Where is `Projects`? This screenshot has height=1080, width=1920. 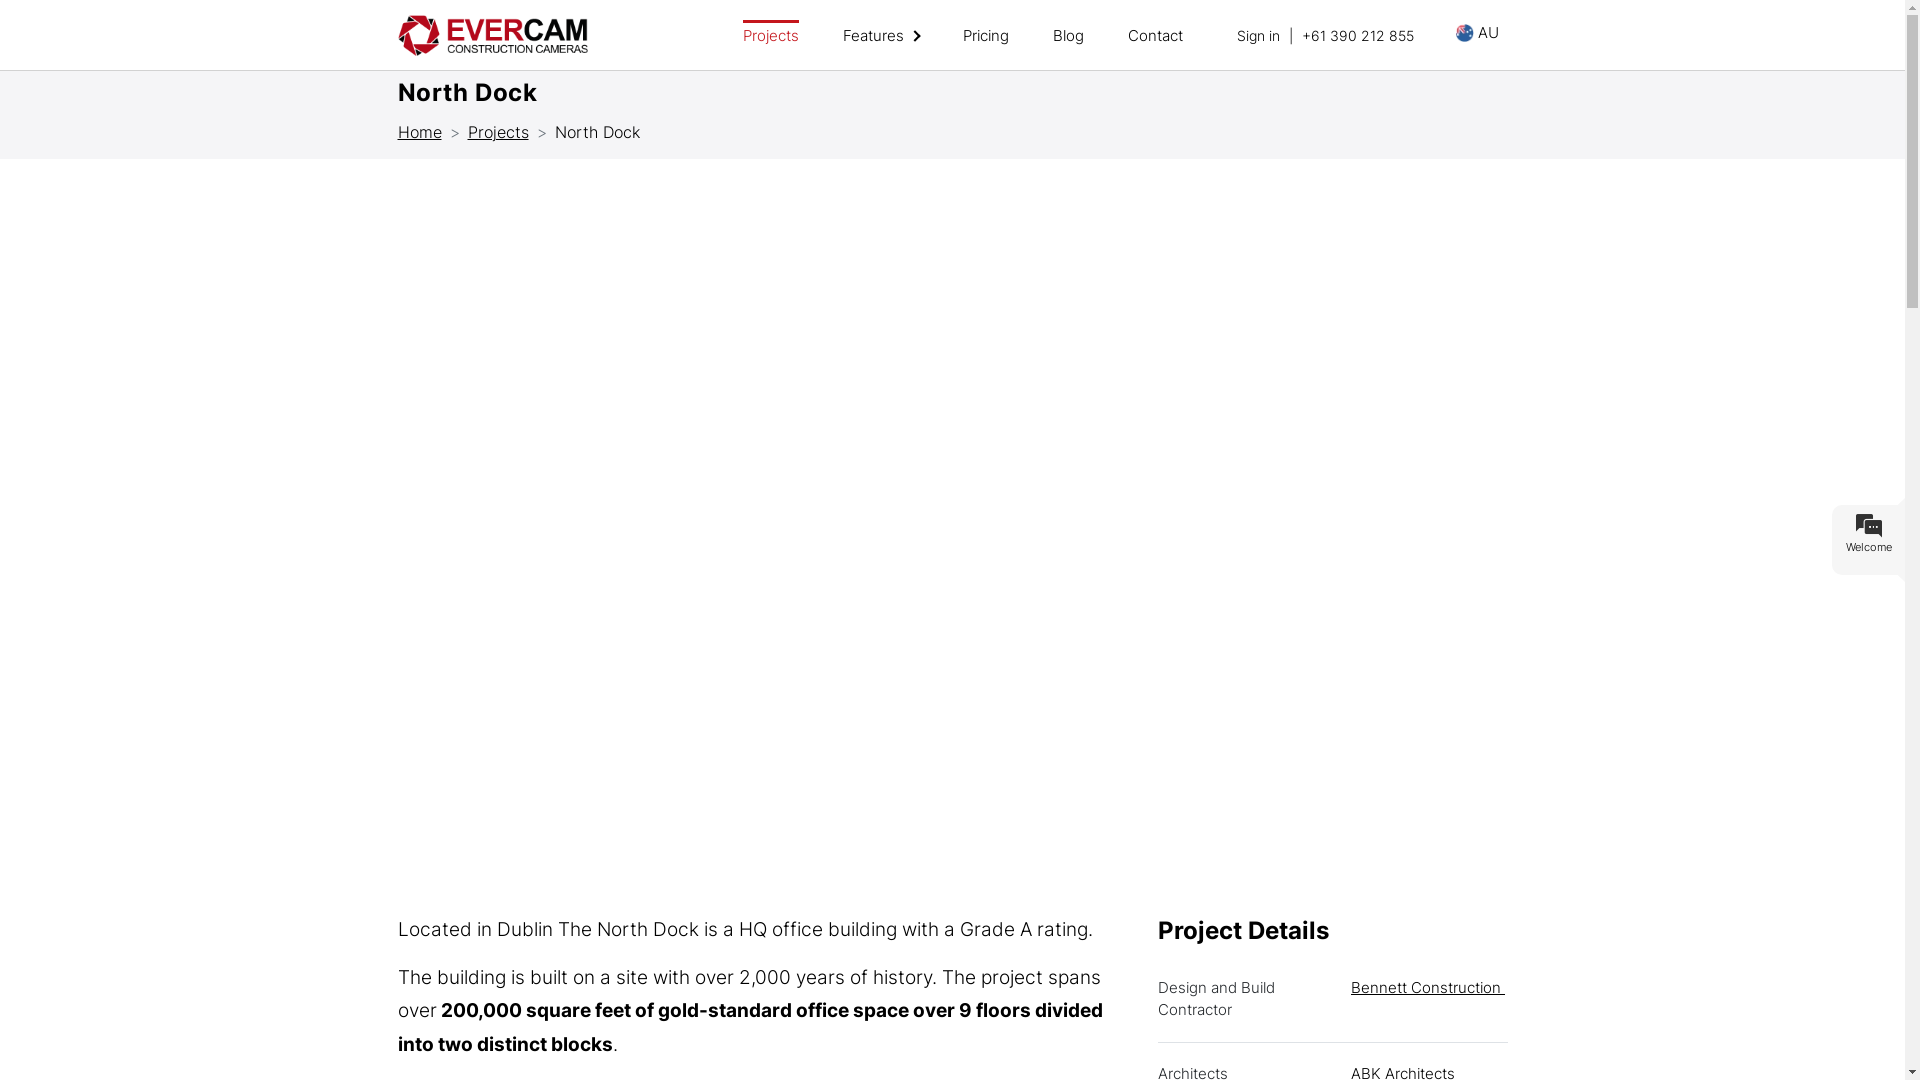
Projects is located at coordinates (770, 24).